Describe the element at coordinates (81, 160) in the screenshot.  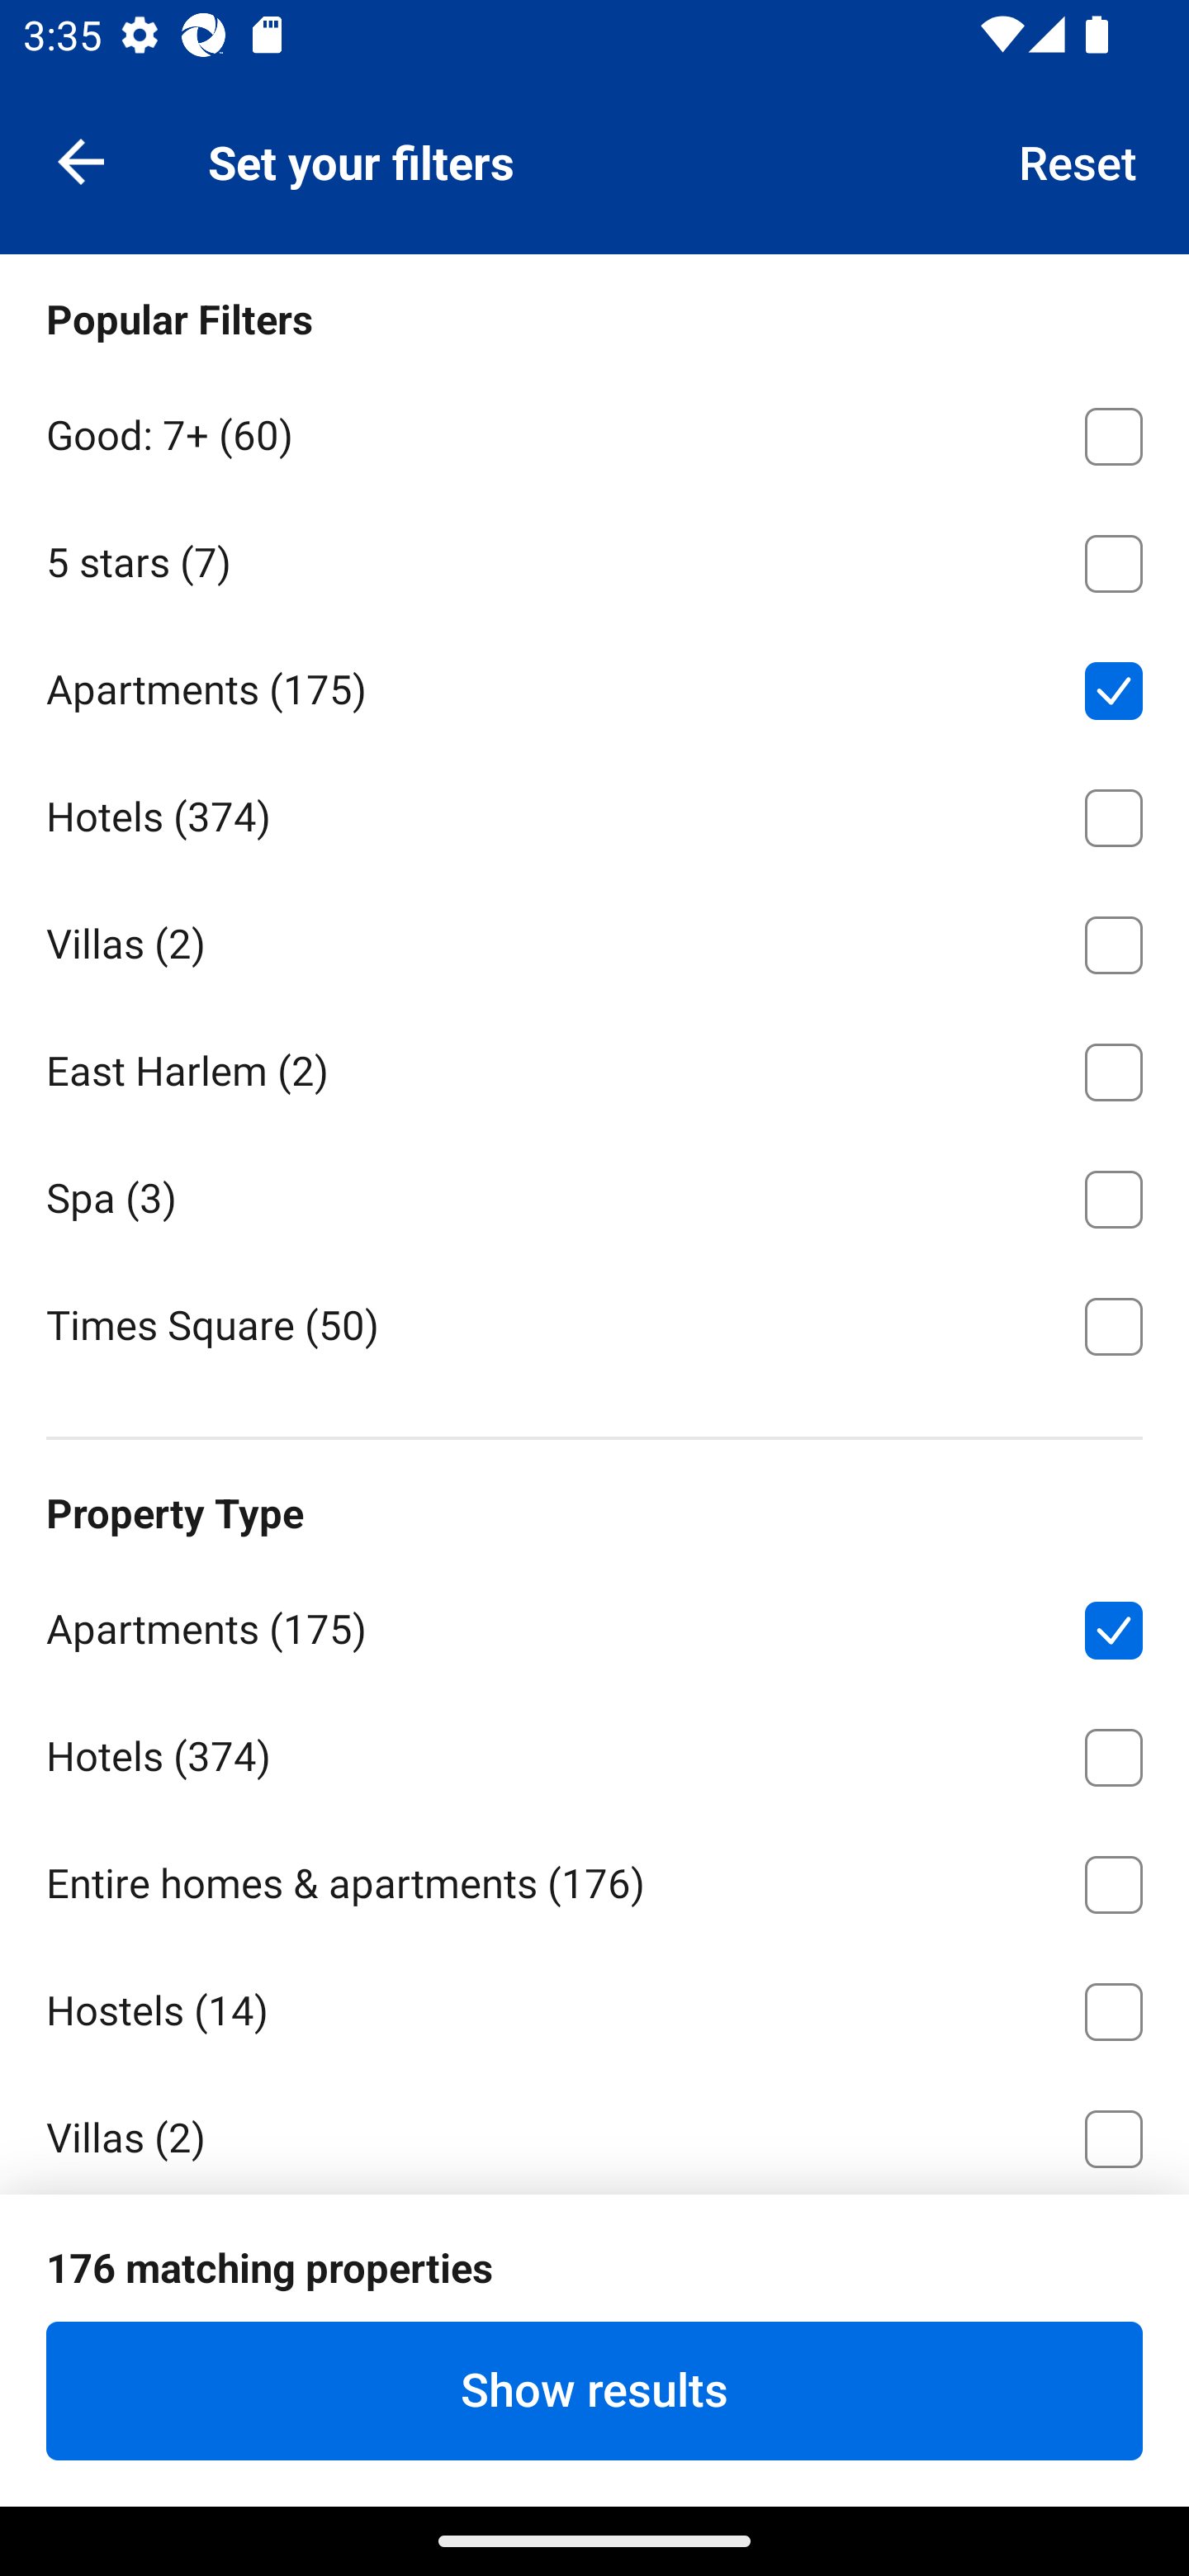
I see `Navigate up` at that location.